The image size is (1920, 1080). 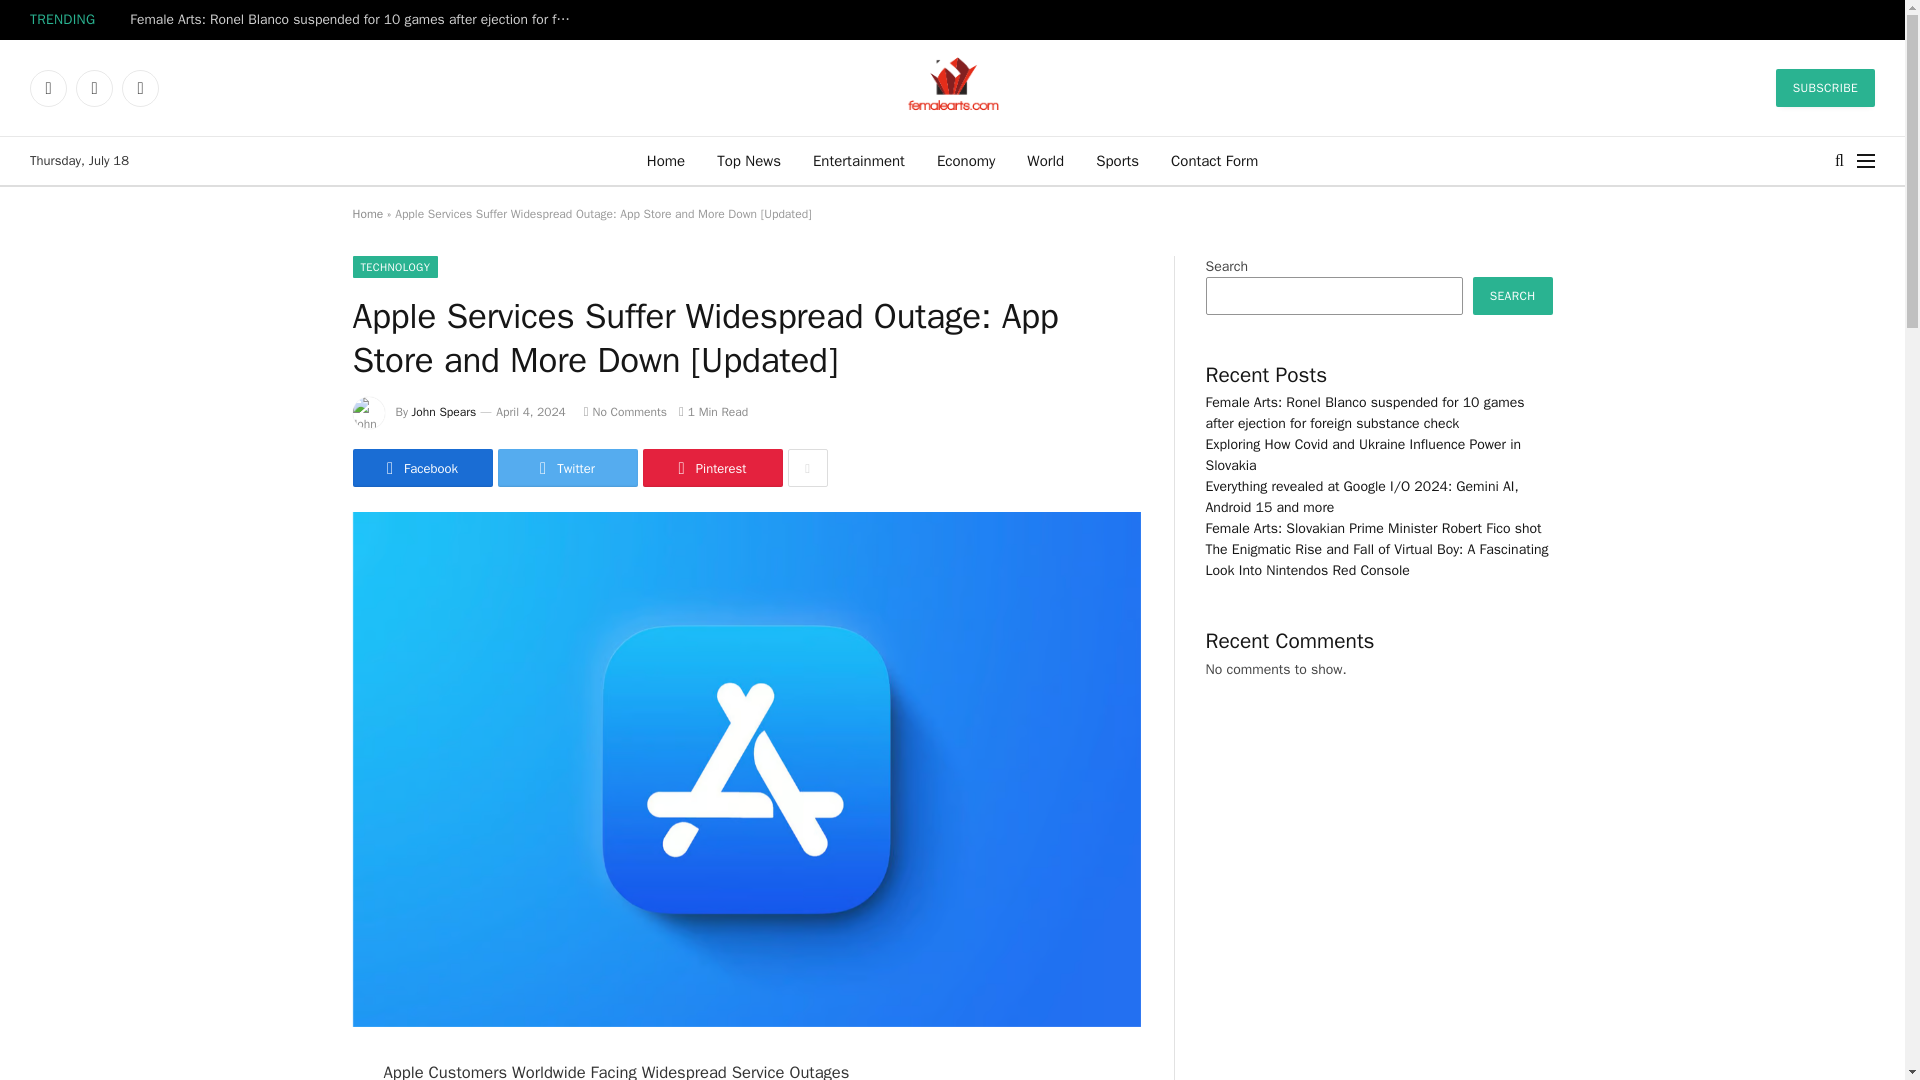 What do you see at coordinates (444, 412) in the screenshot?
I see `John Spears` at bounding box center [444, 412].